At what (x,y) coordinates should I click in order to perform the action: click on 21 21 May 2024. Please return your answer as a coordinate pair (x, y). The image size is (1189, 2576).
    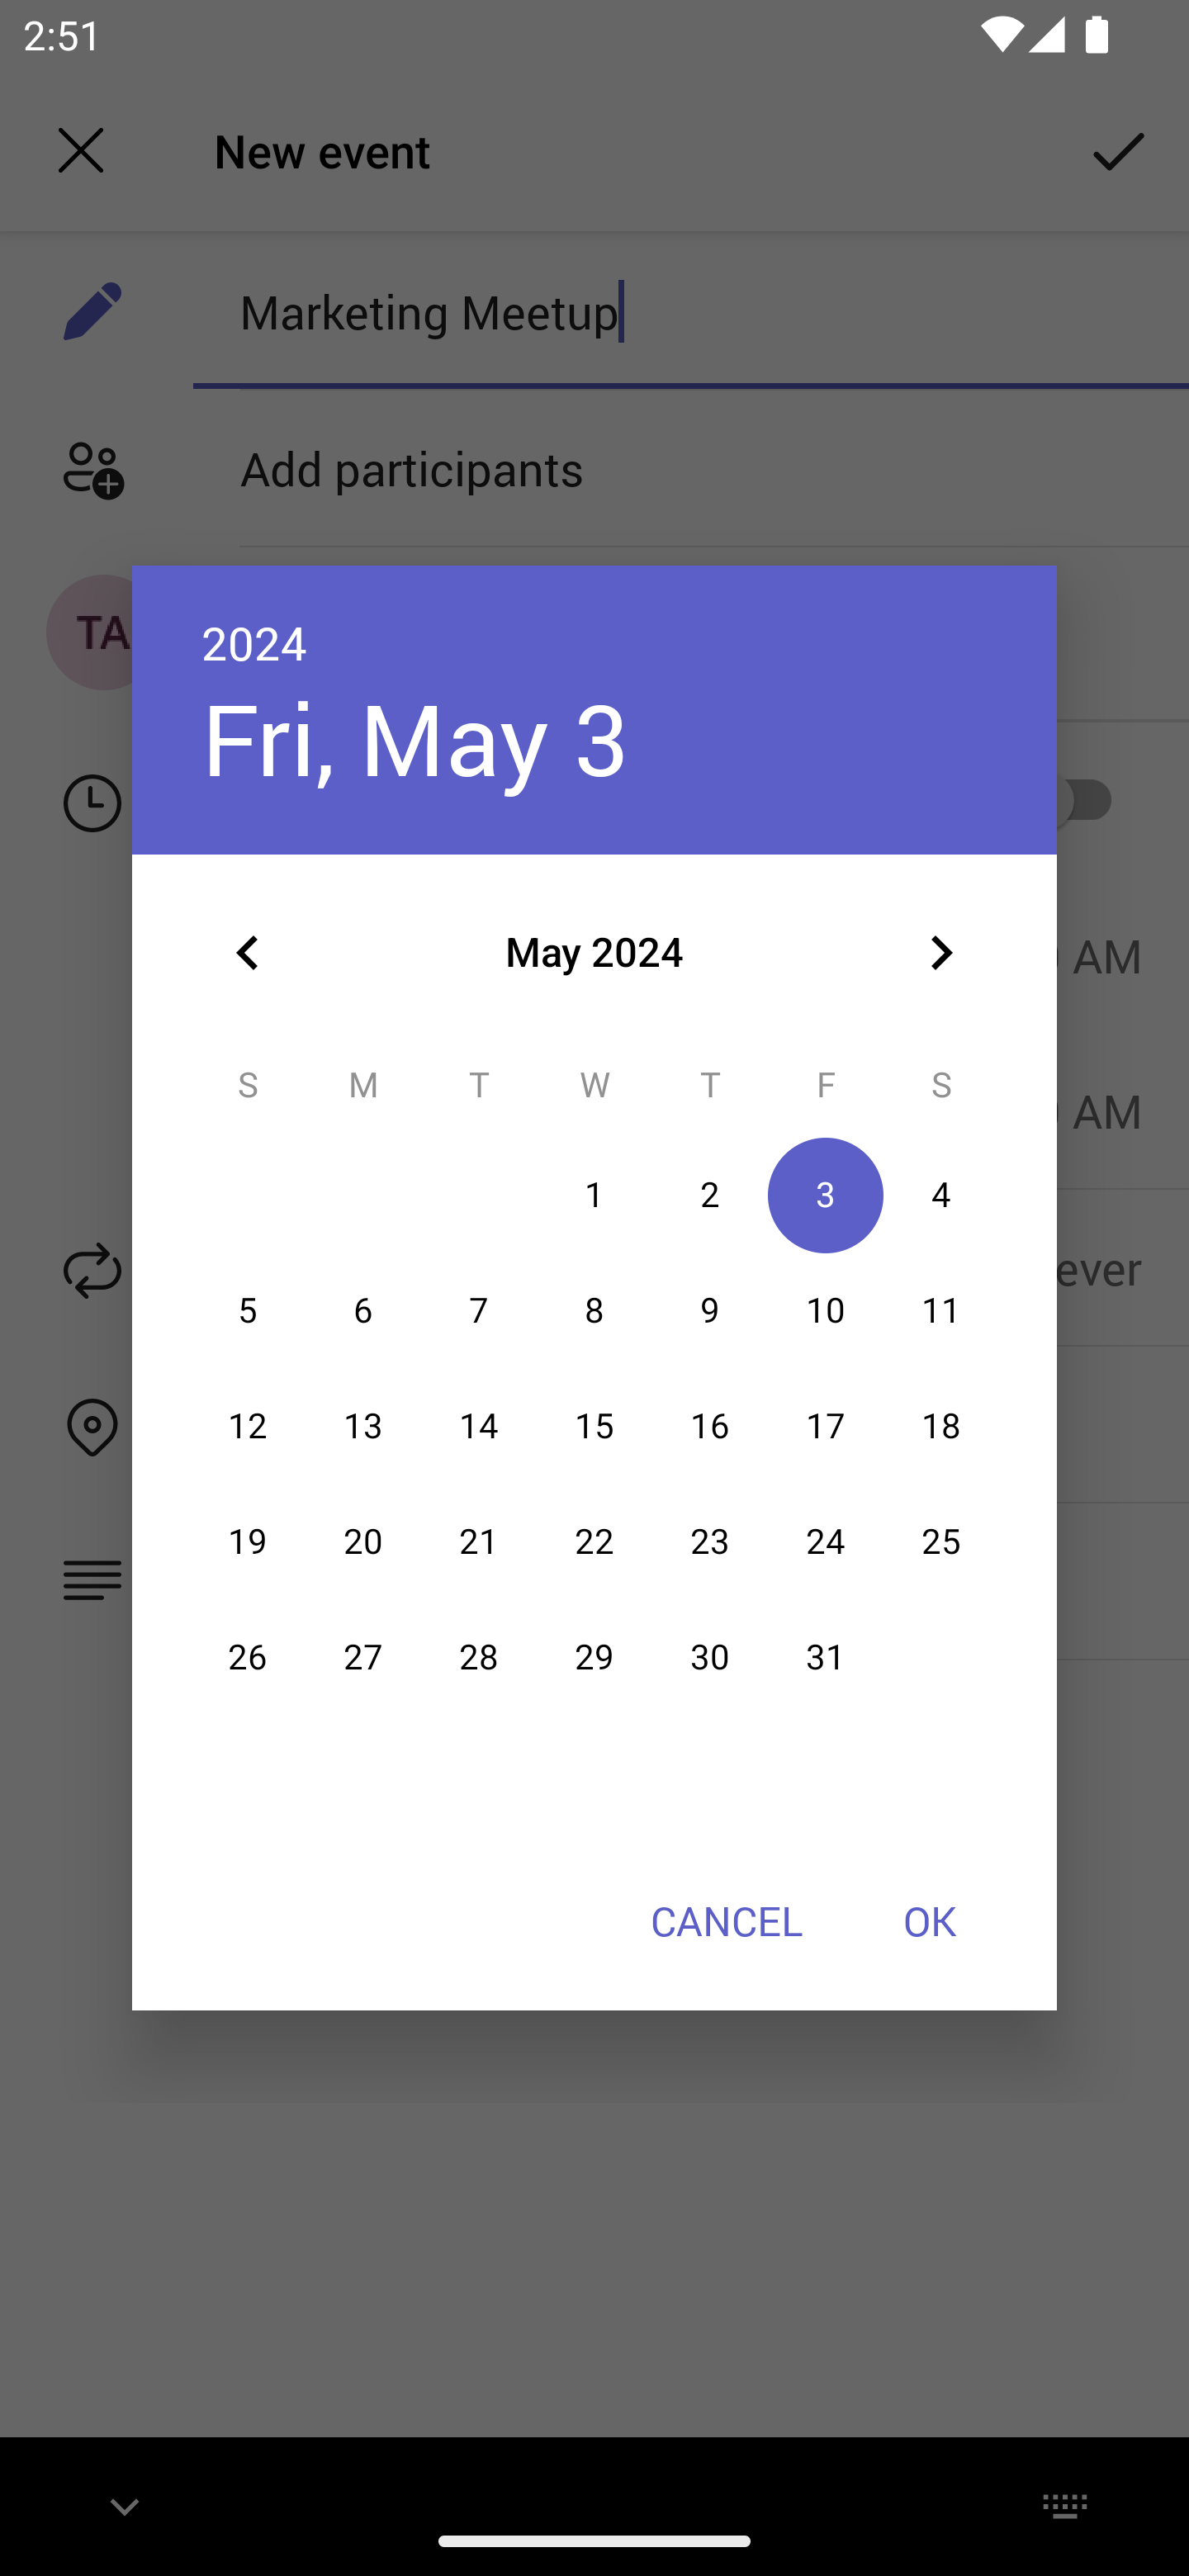
    Looking at the image, I should click on (478, 1541).